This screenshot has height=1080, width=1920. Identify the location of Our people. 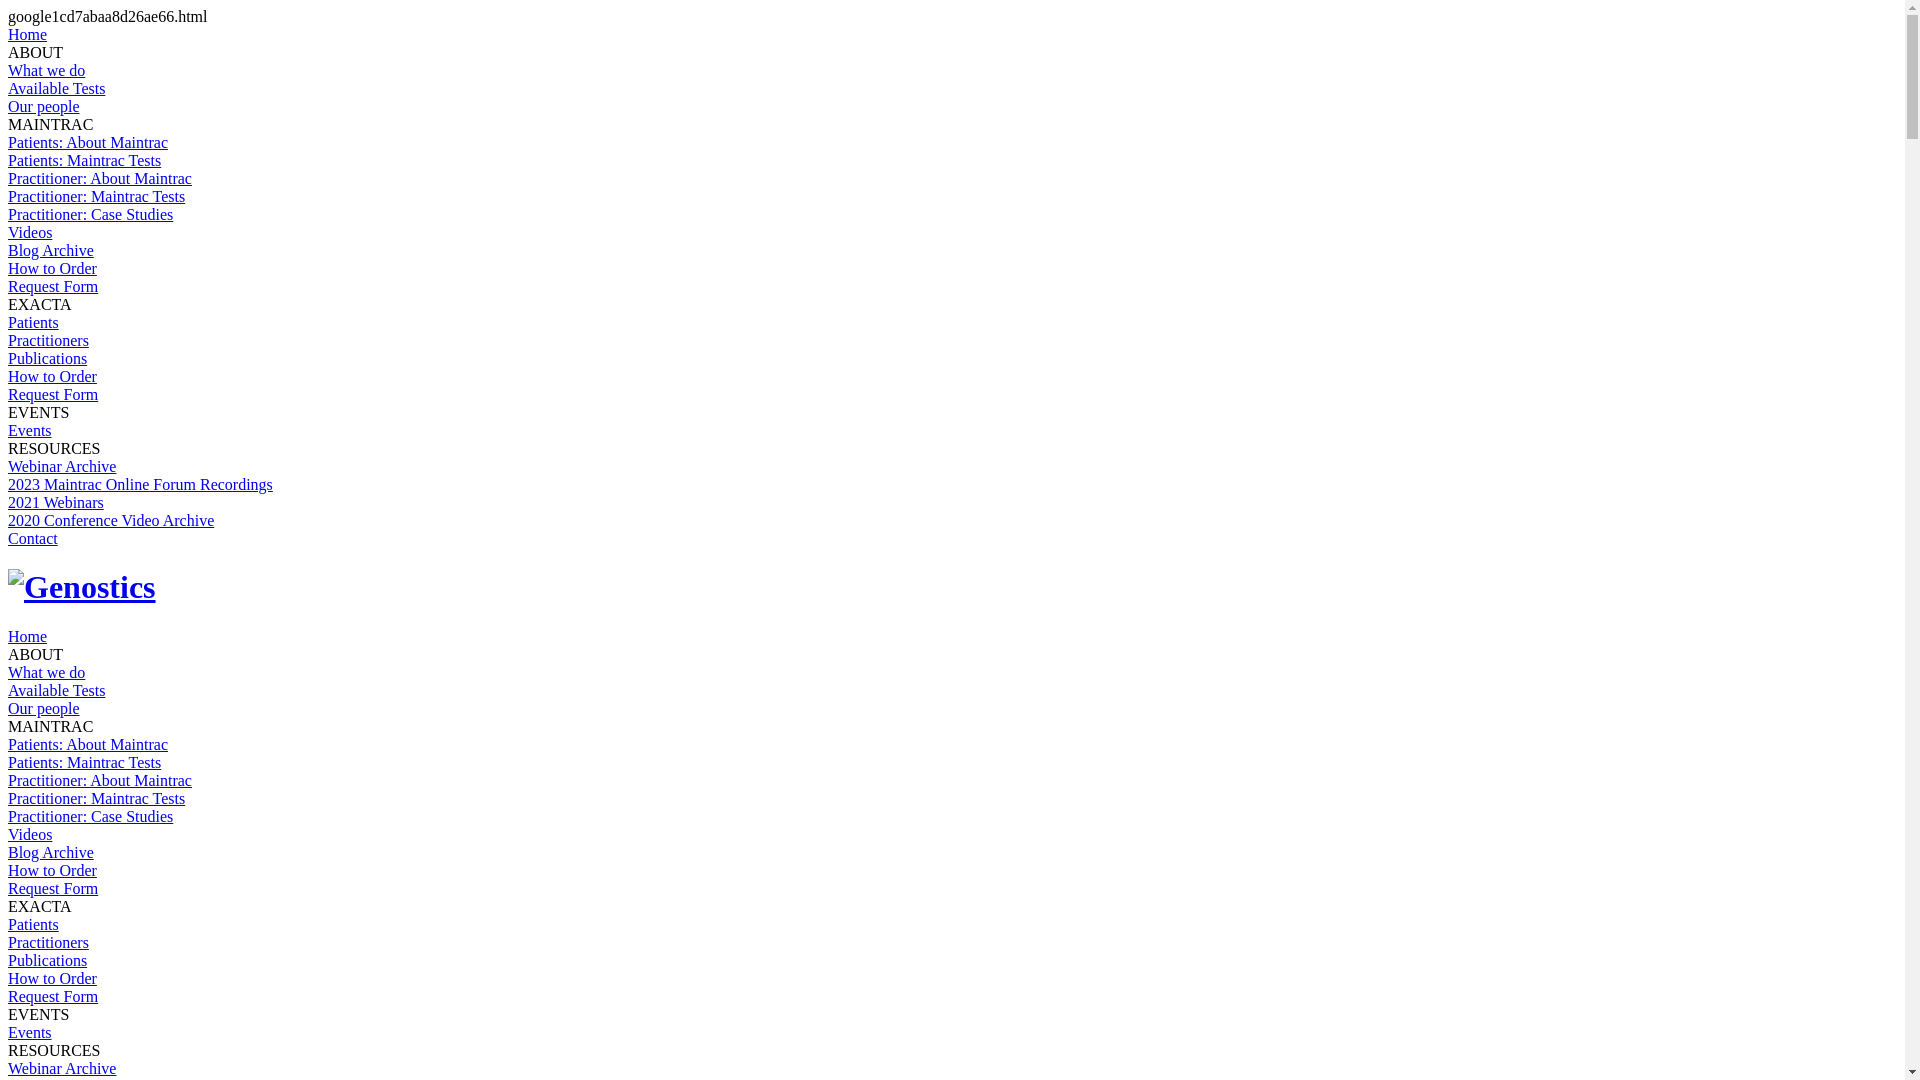
(44, 708).